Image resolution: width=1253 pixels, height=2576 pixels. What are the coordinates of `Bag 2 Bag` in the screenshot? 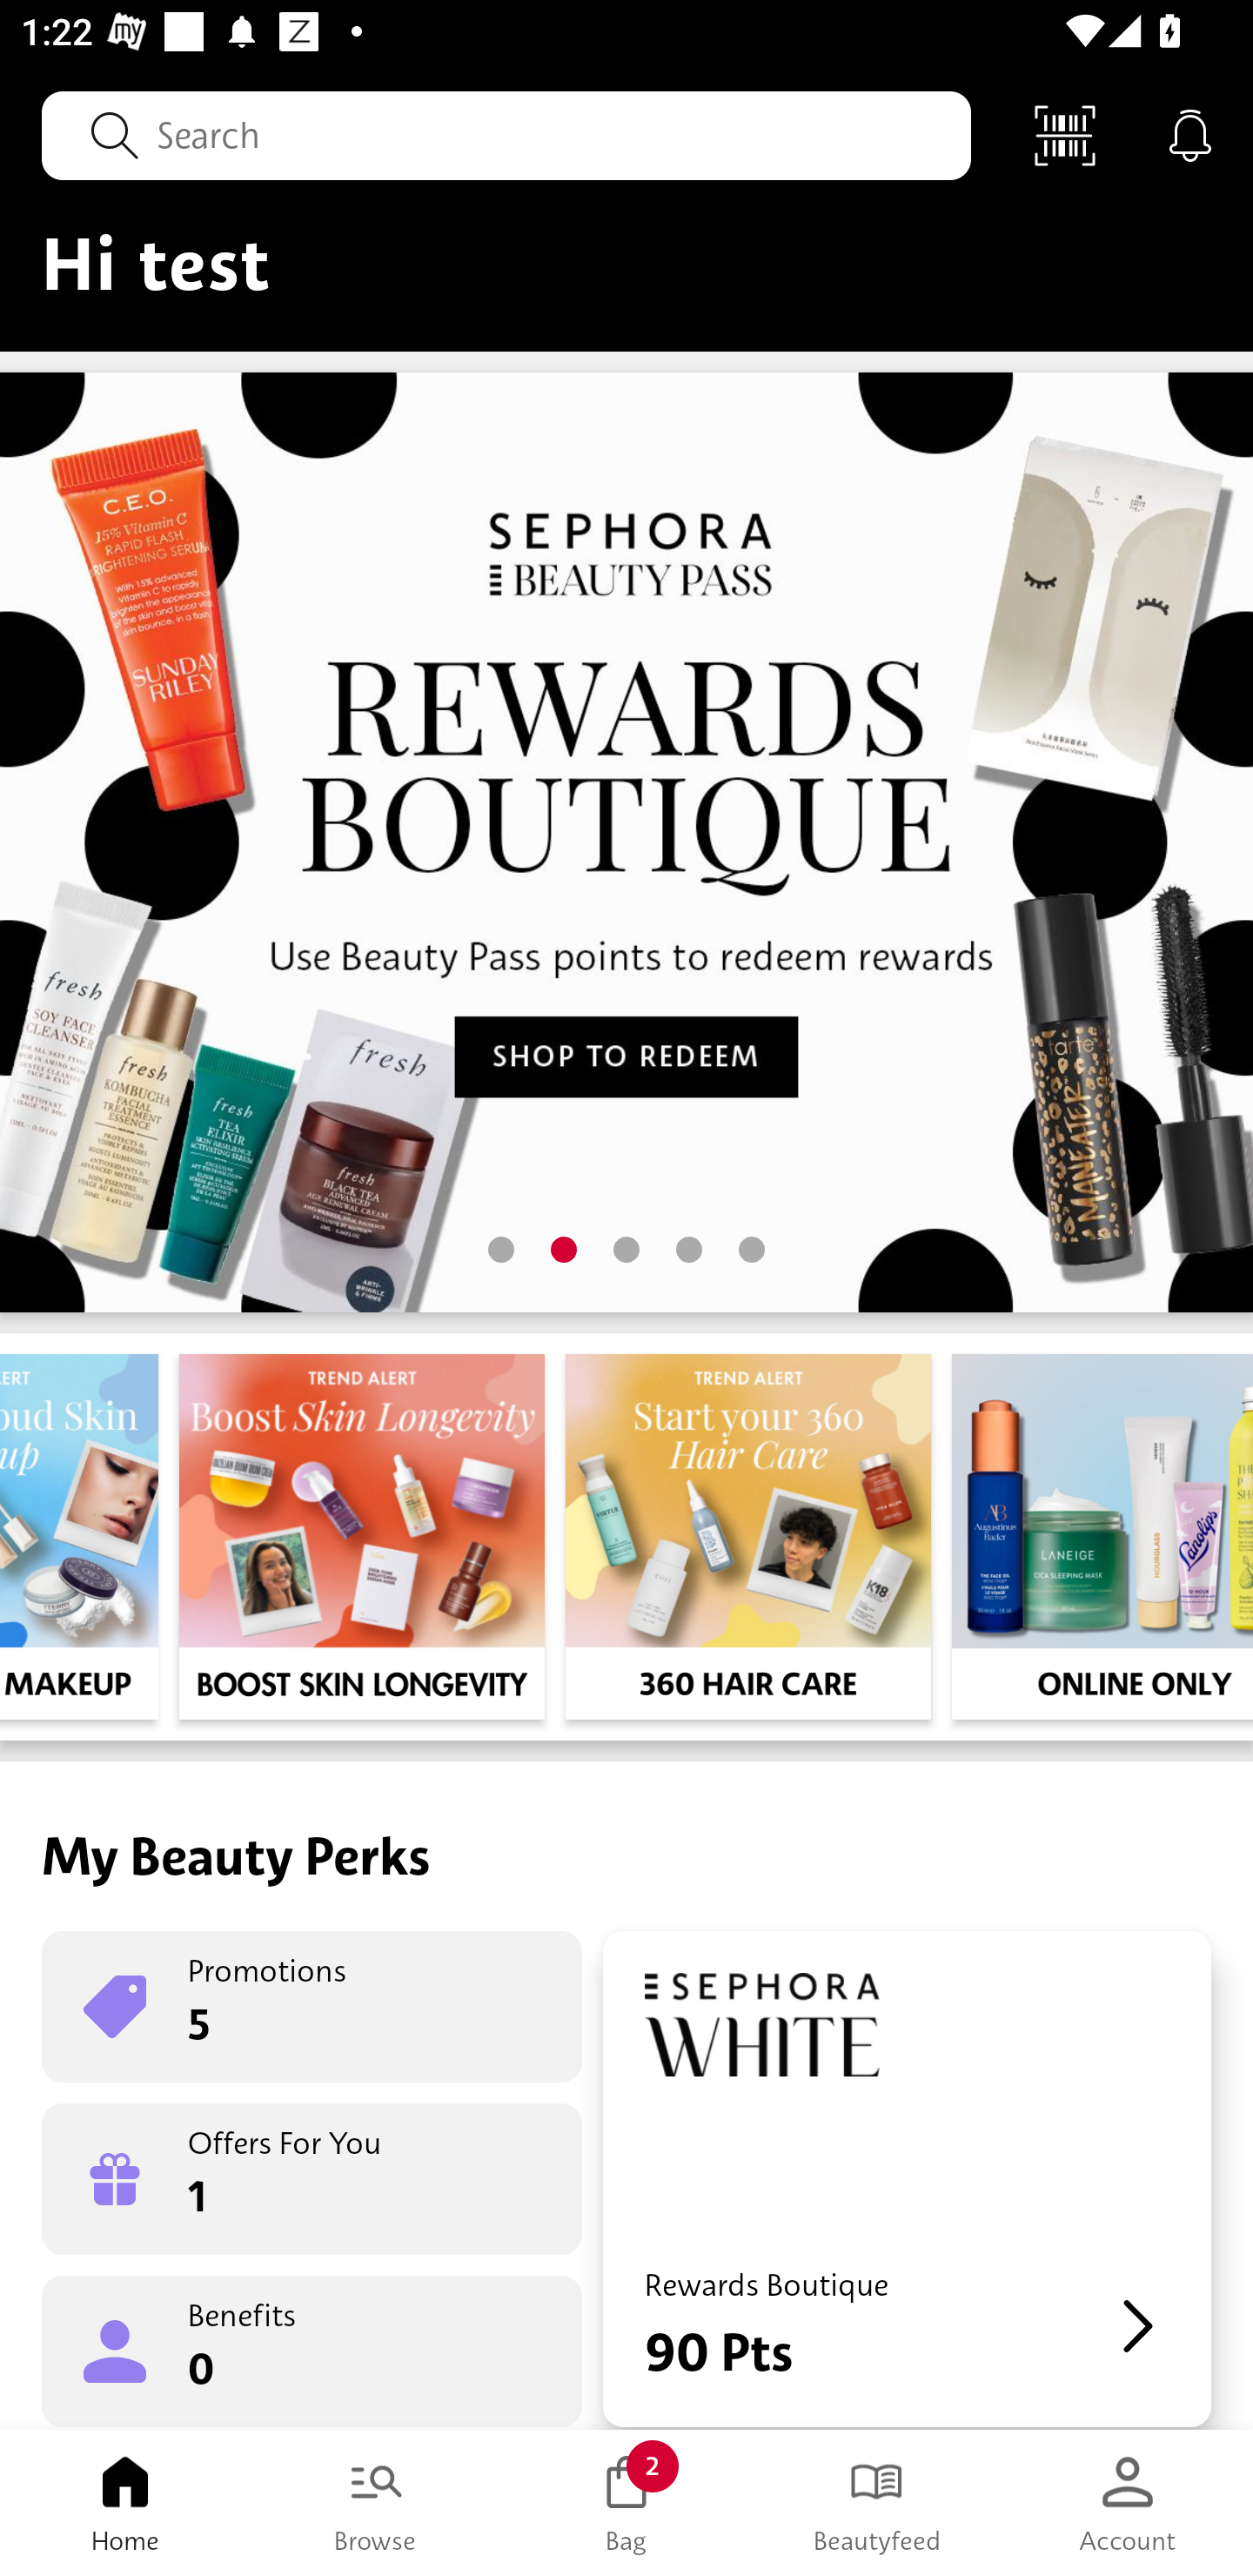 It's located at (626, 2503).